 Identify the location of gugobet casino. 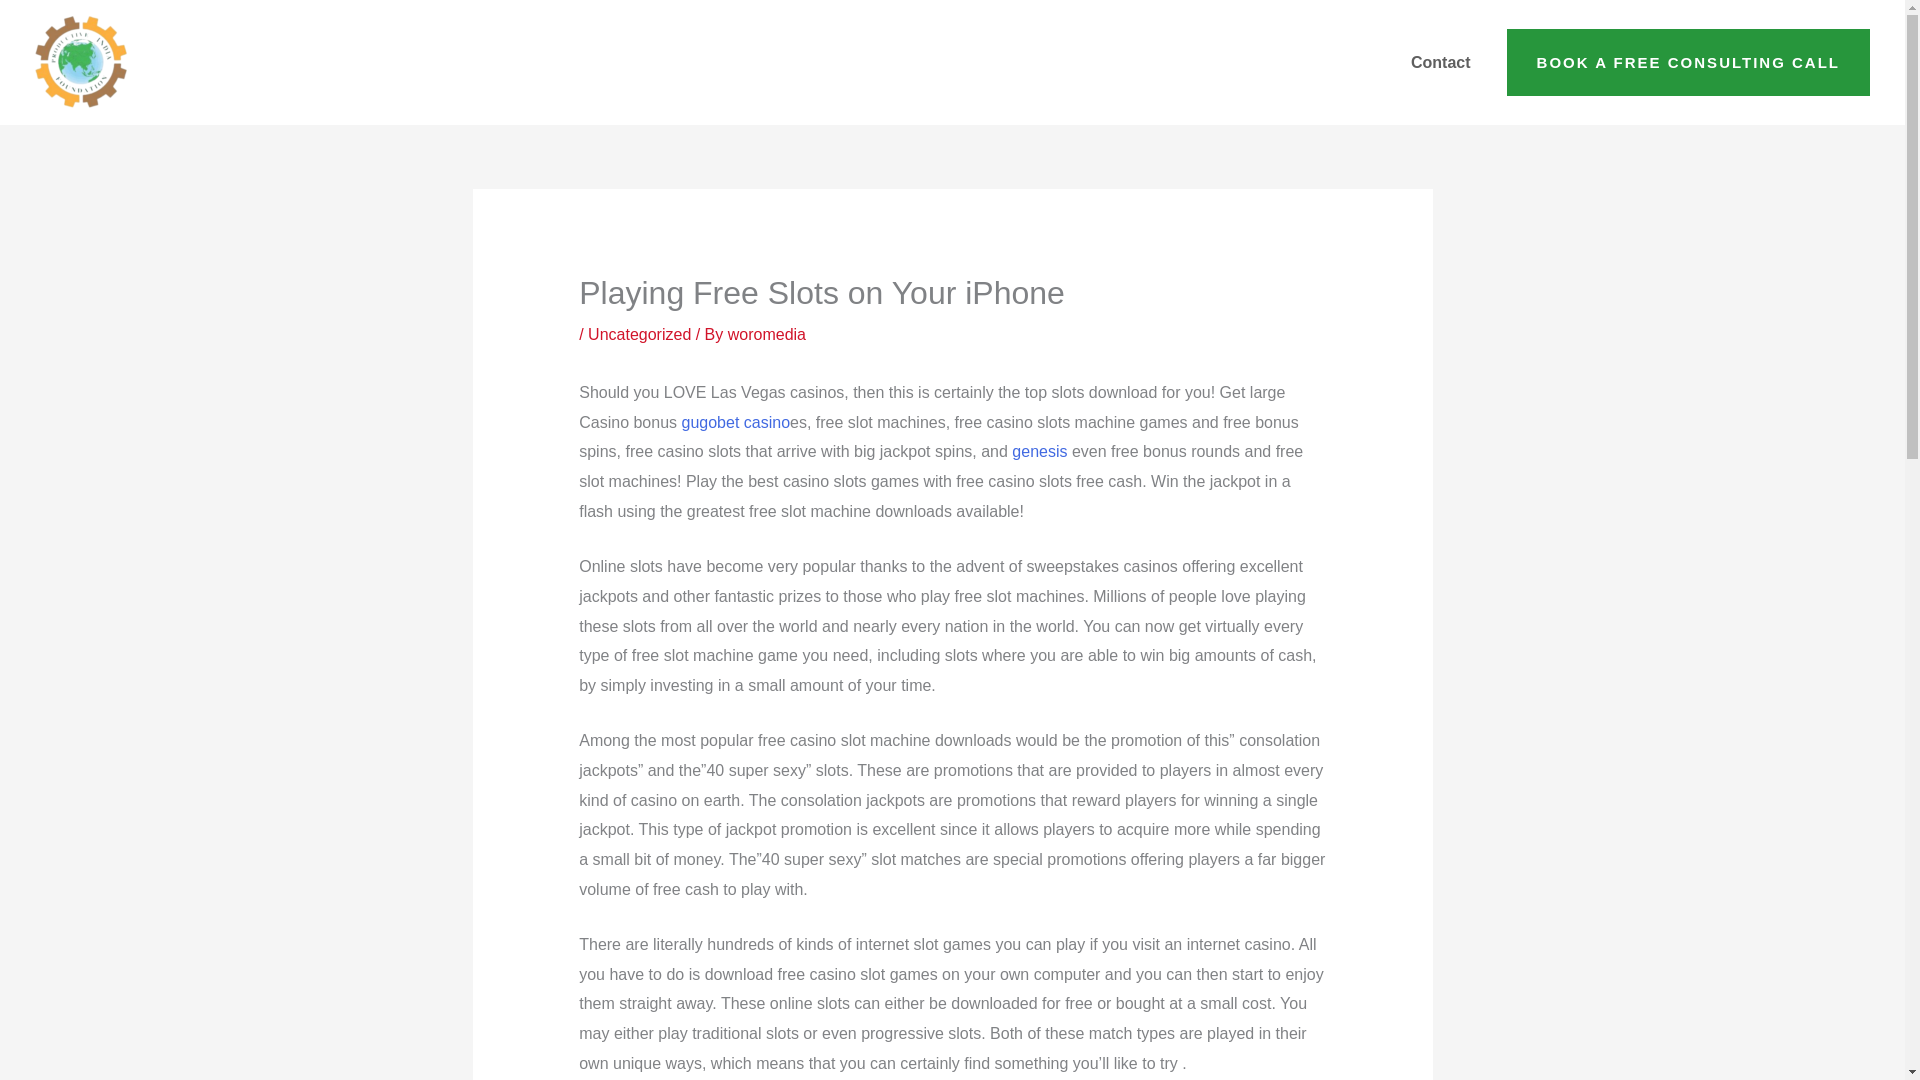
(736, 422).